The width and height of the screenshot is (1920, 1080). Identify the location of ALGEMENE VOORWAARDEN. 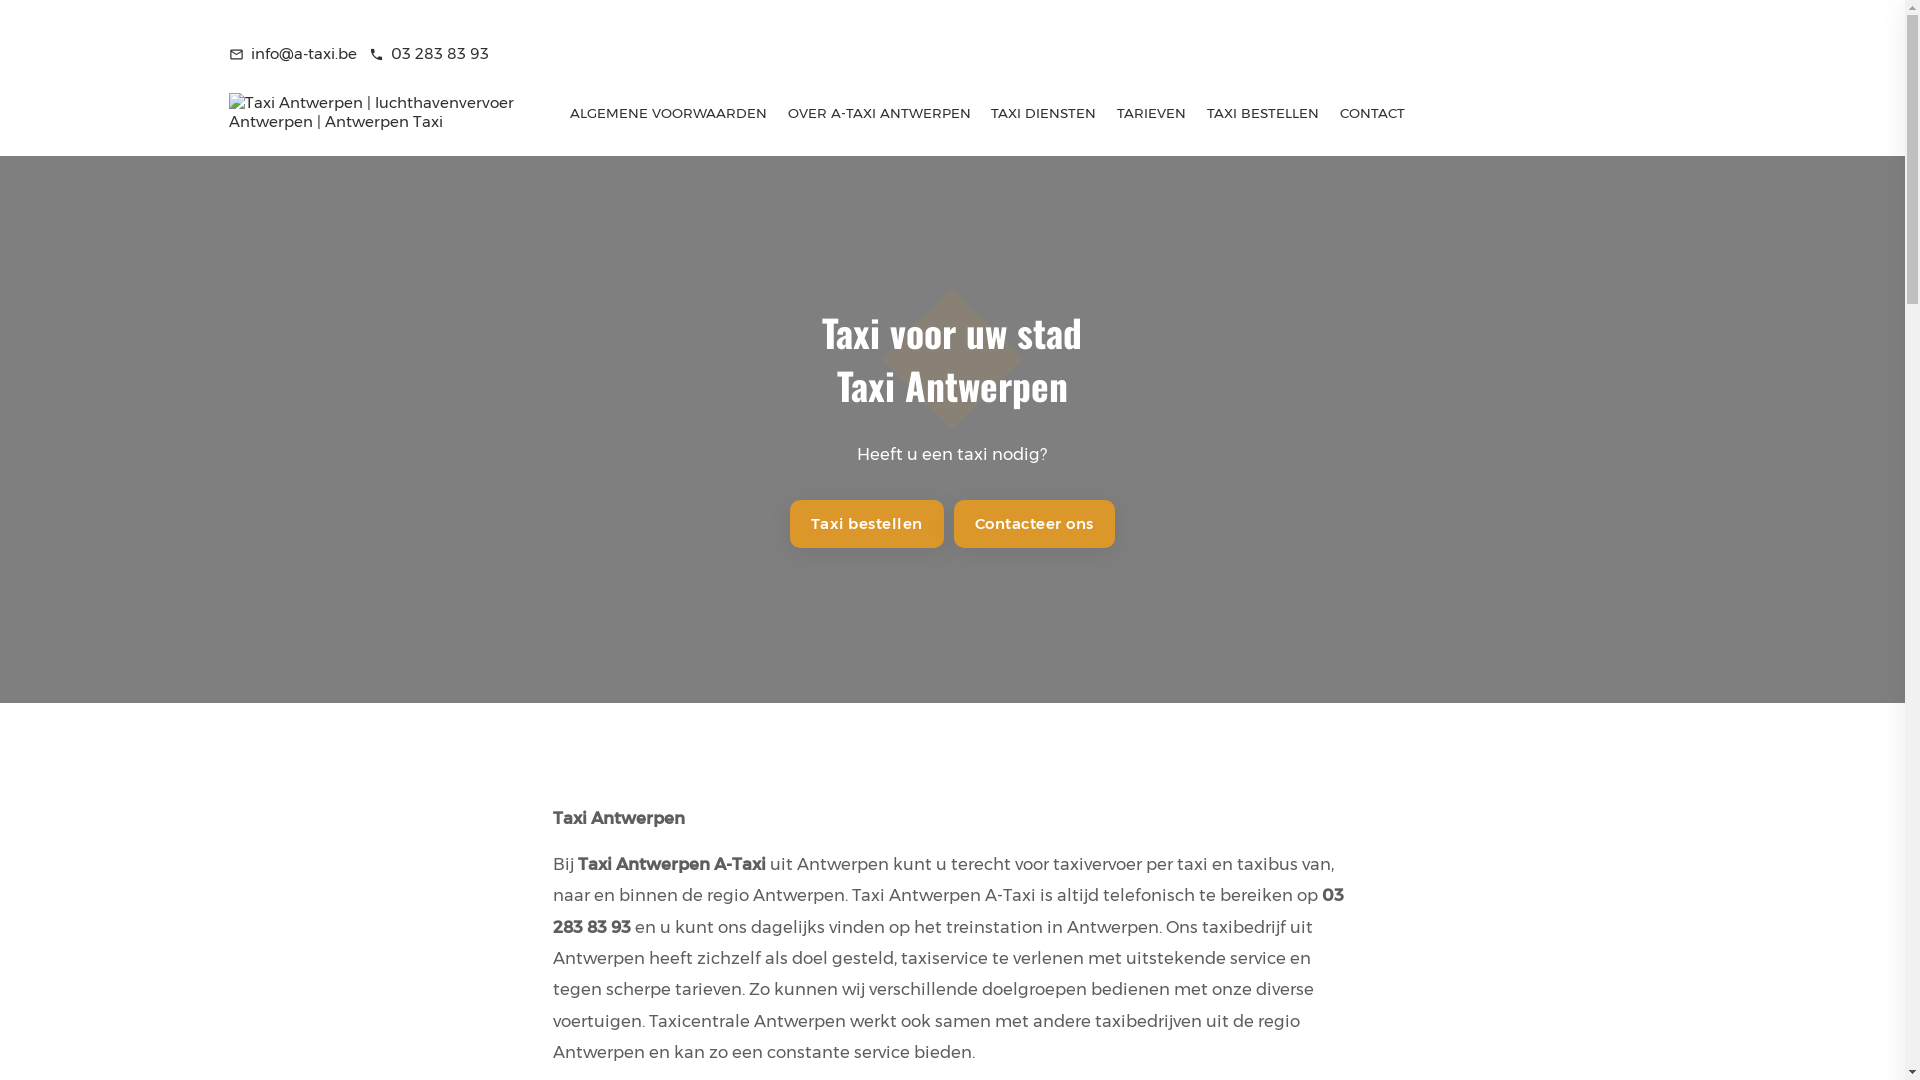
(668, 113).